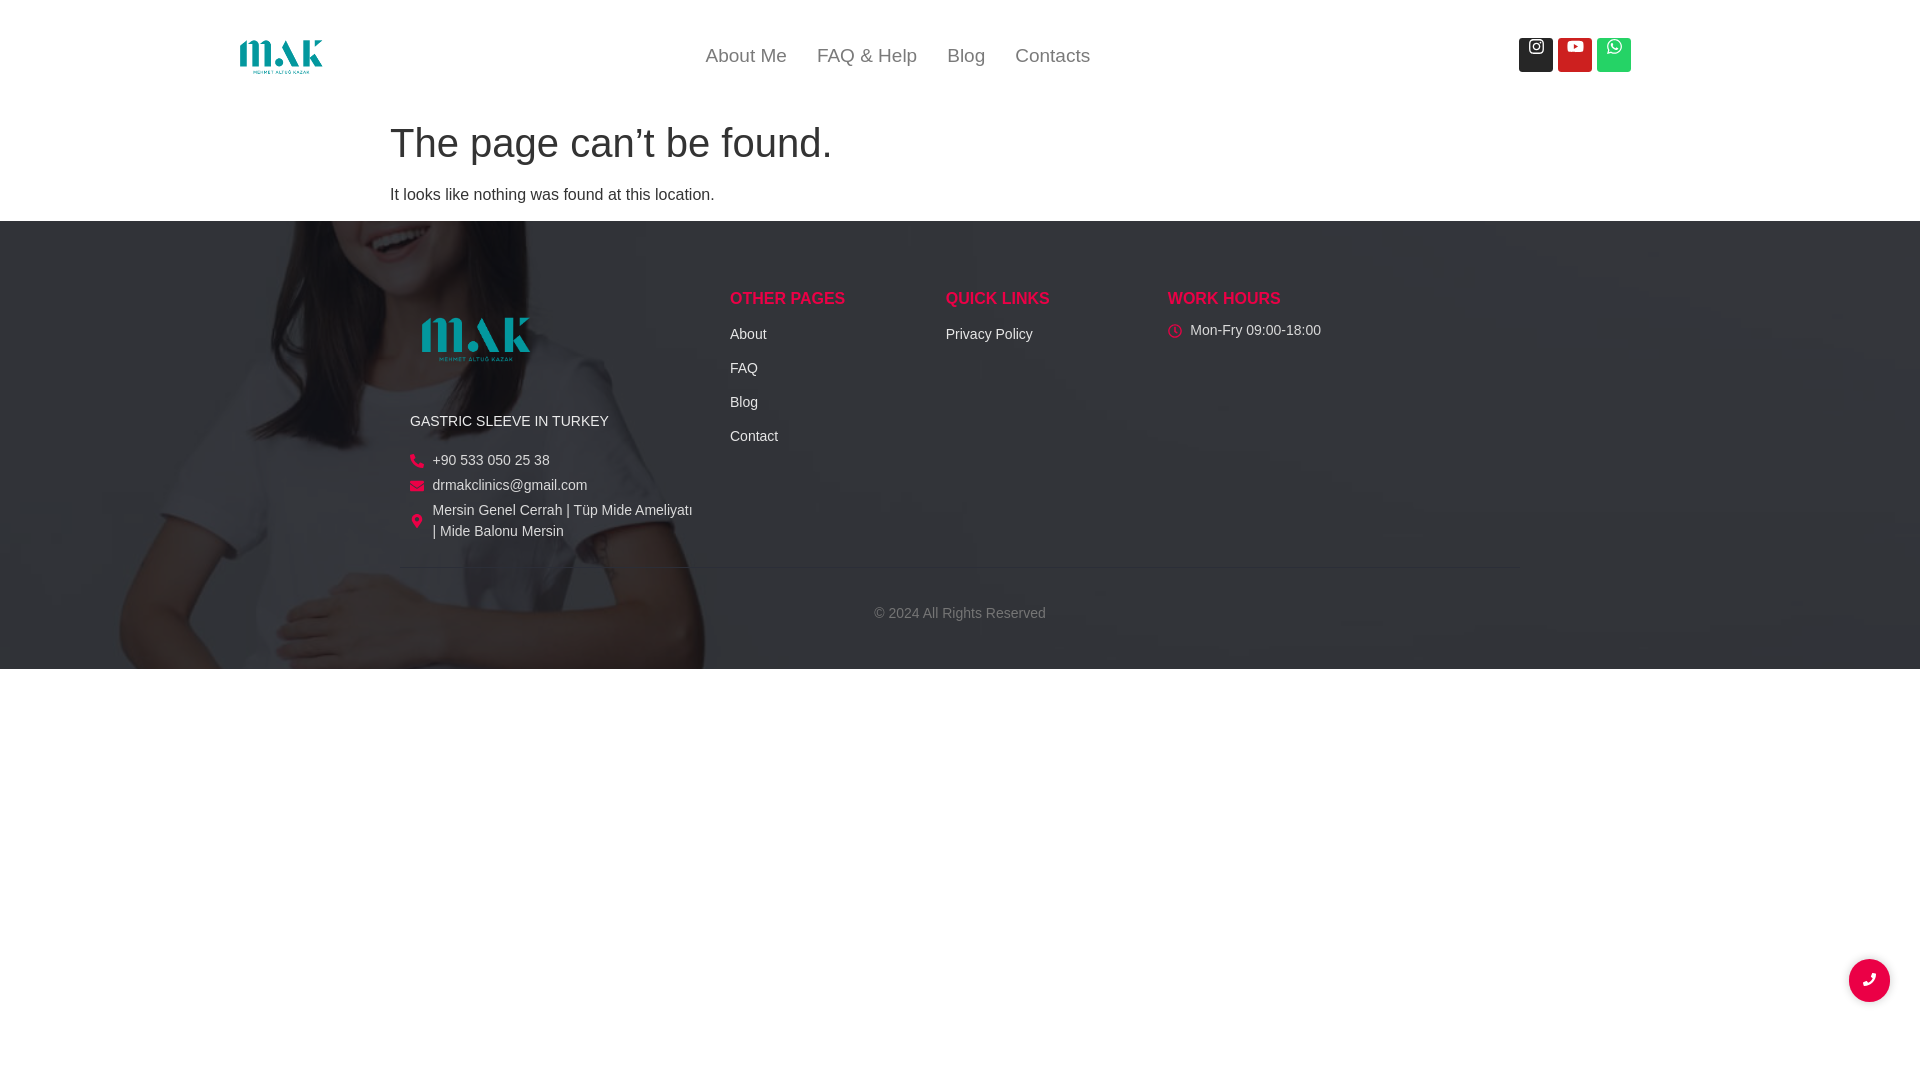 The image size is (1920, 1080). I want to click on Blog, so click(744, 402).